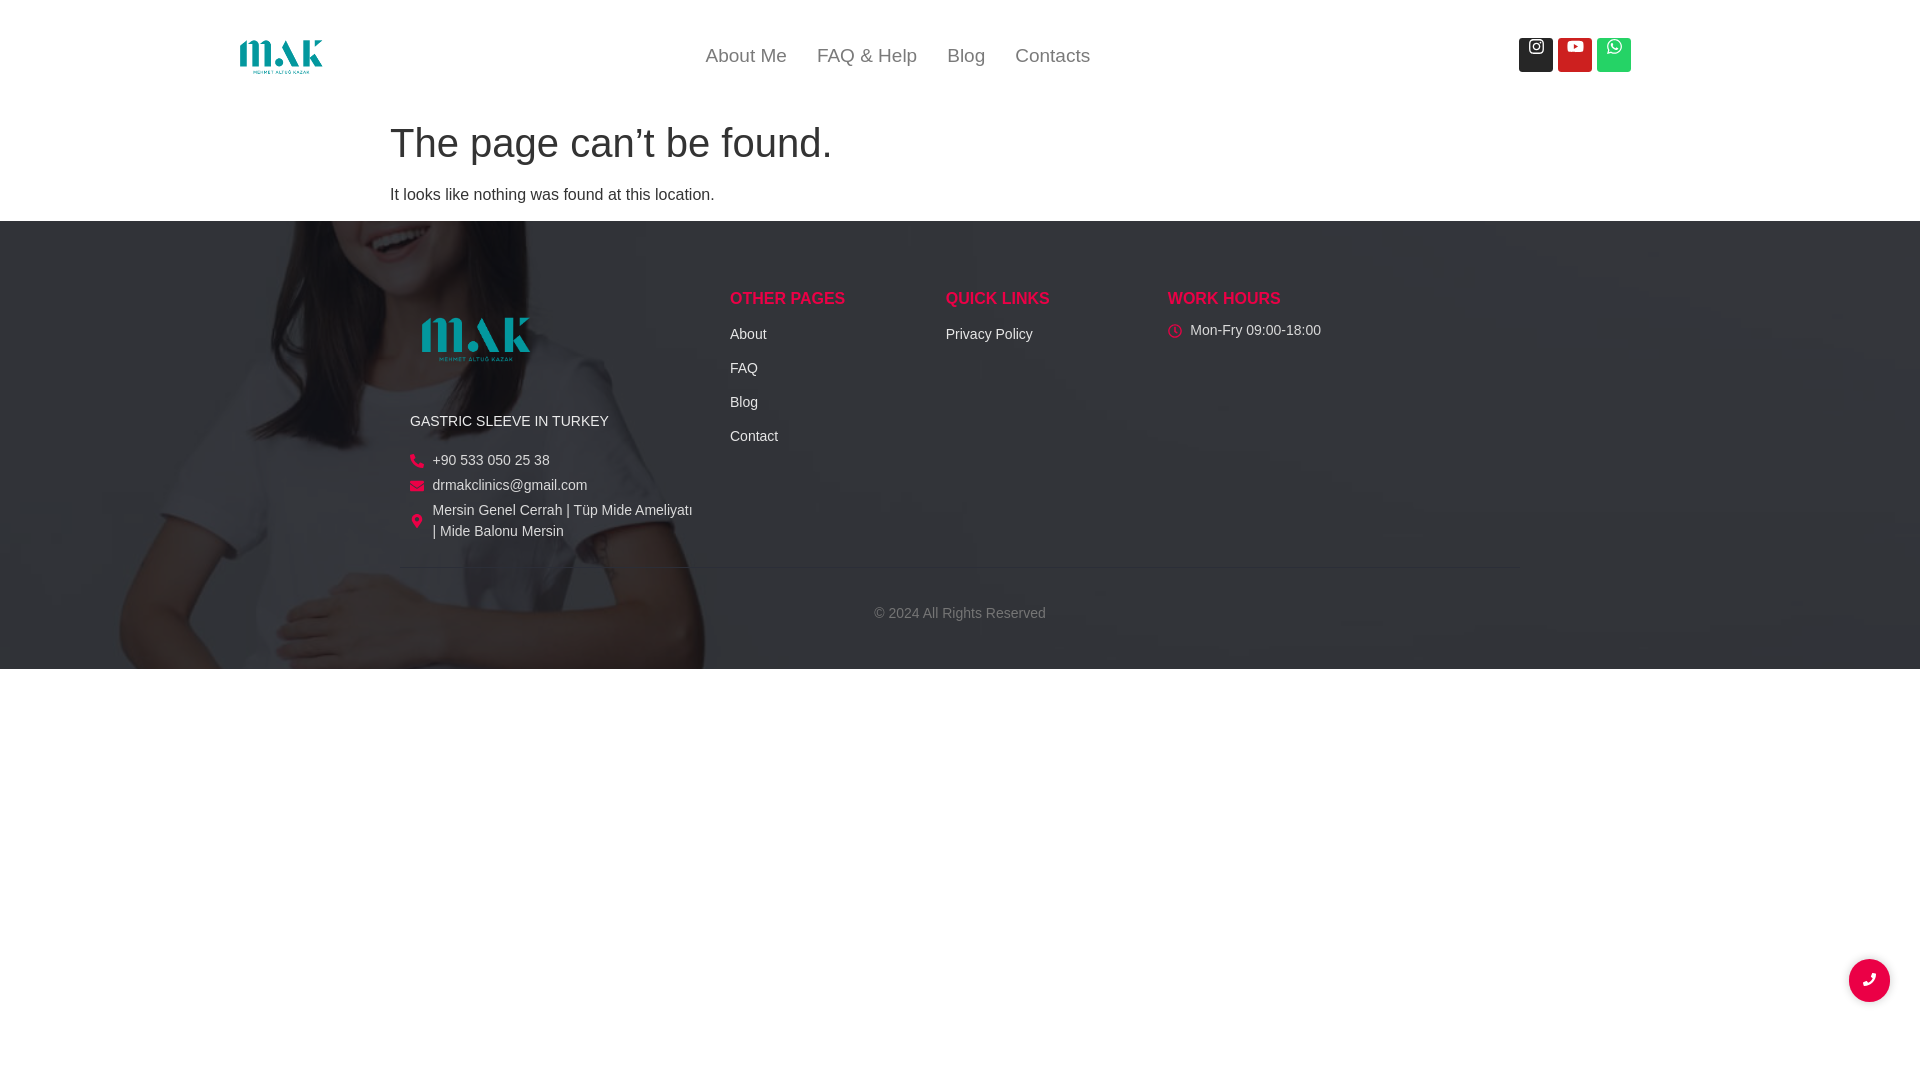 The image size is (1920, 1080). I want to click on Blog, so click(744, 402).